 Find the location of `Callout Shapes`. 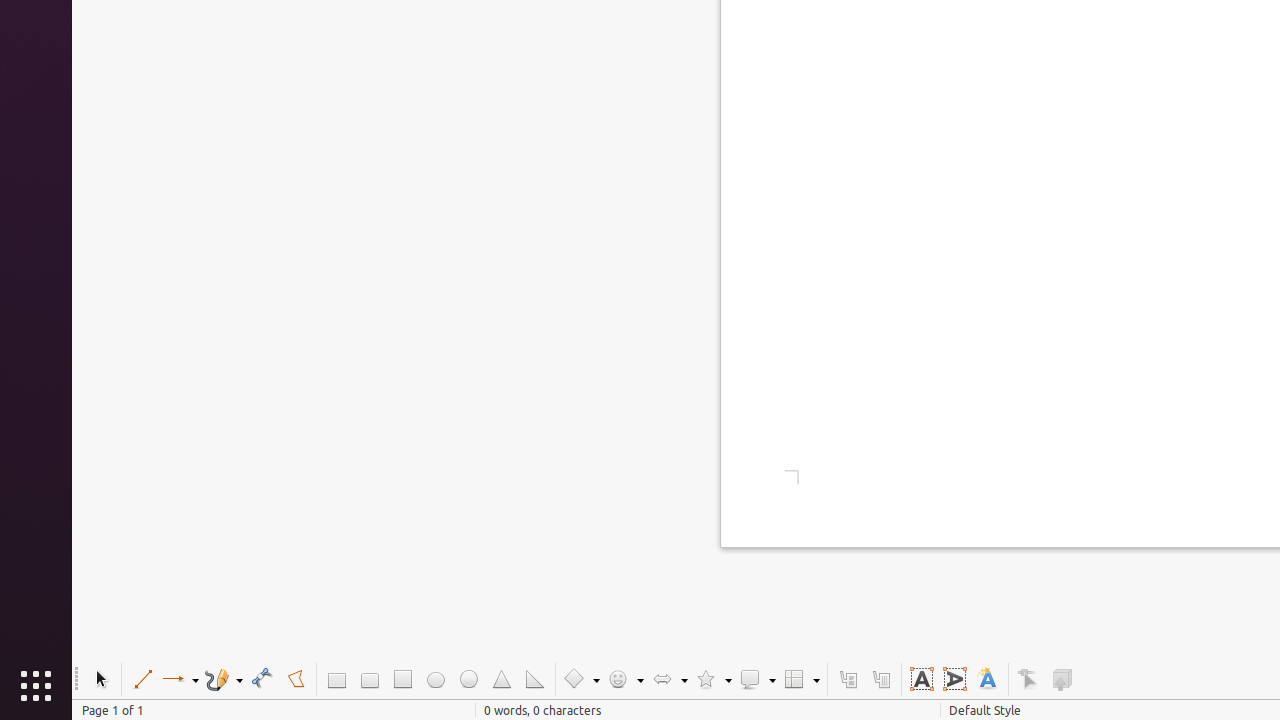

Callout Shapes is located at coordinates (757, 680).